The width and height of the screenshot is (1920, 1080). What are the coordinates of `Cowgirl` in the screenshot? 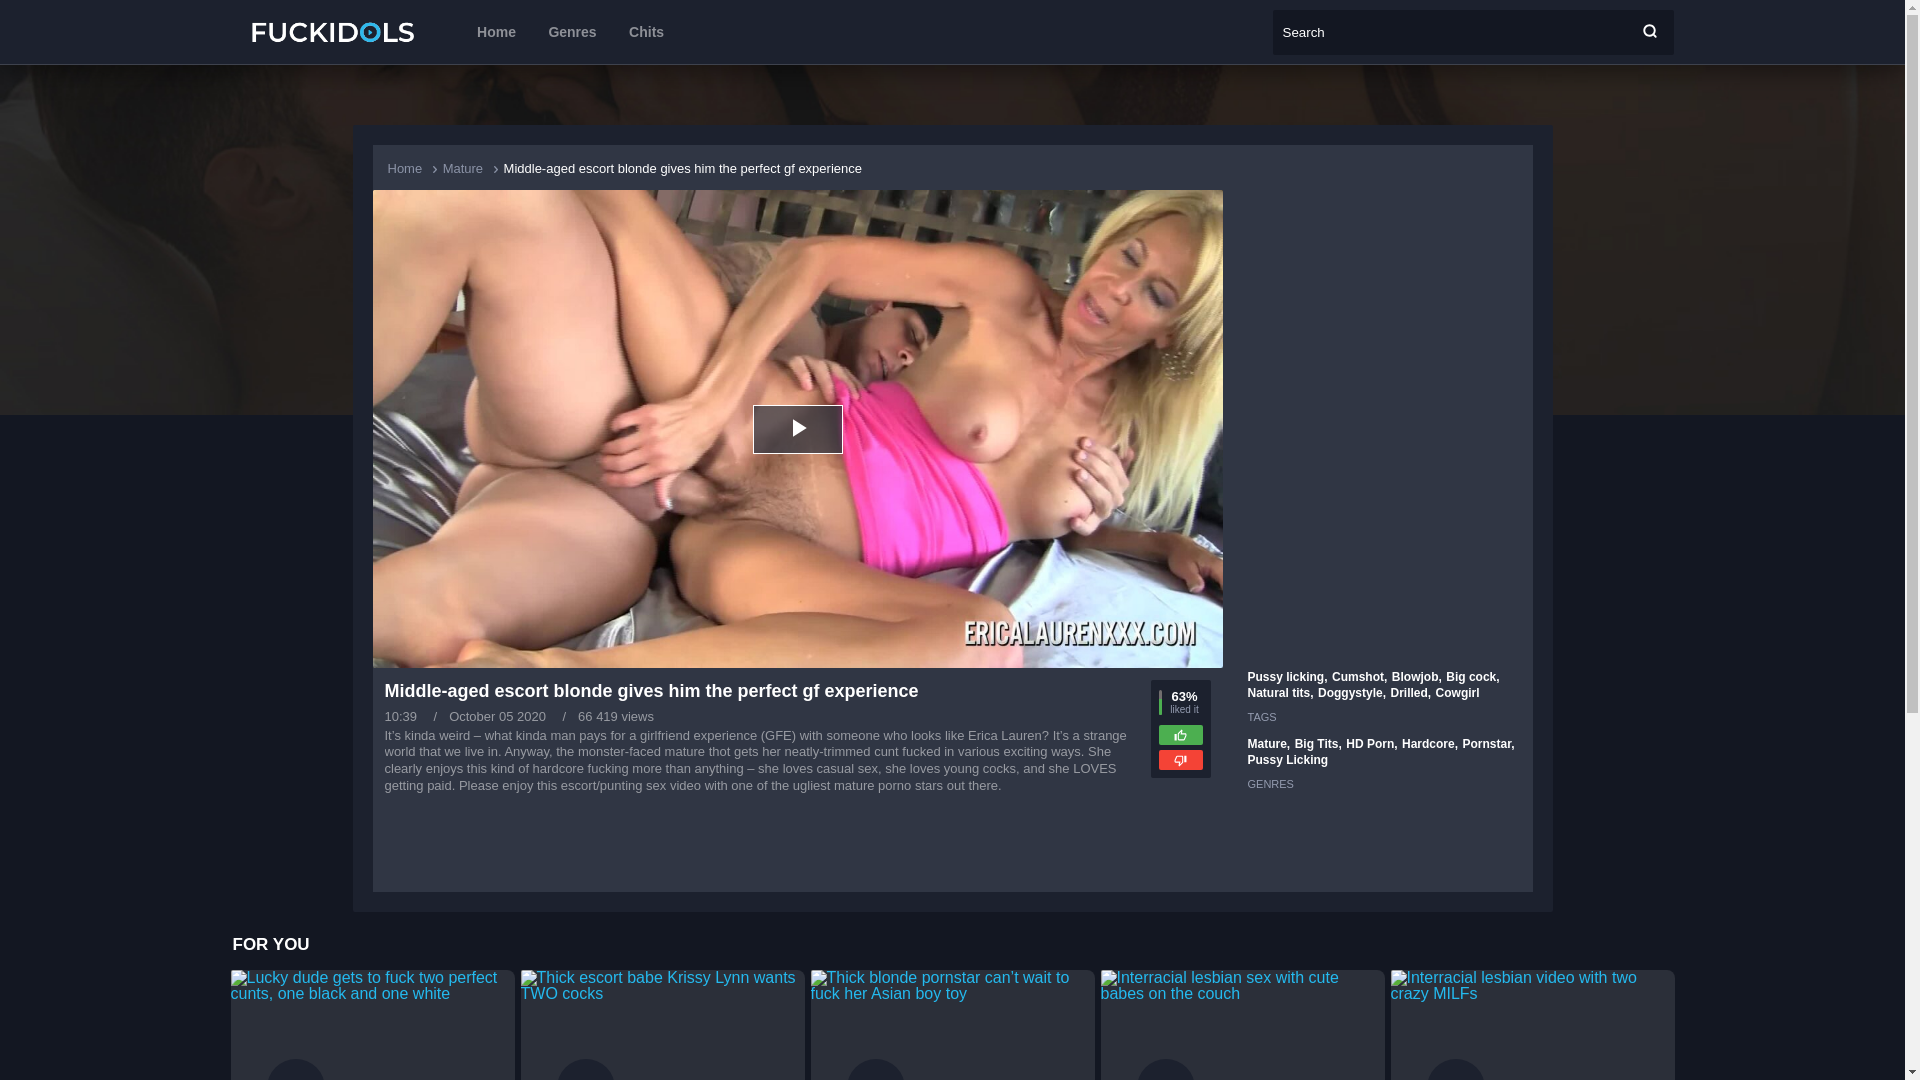 It's located at (1458, 692).